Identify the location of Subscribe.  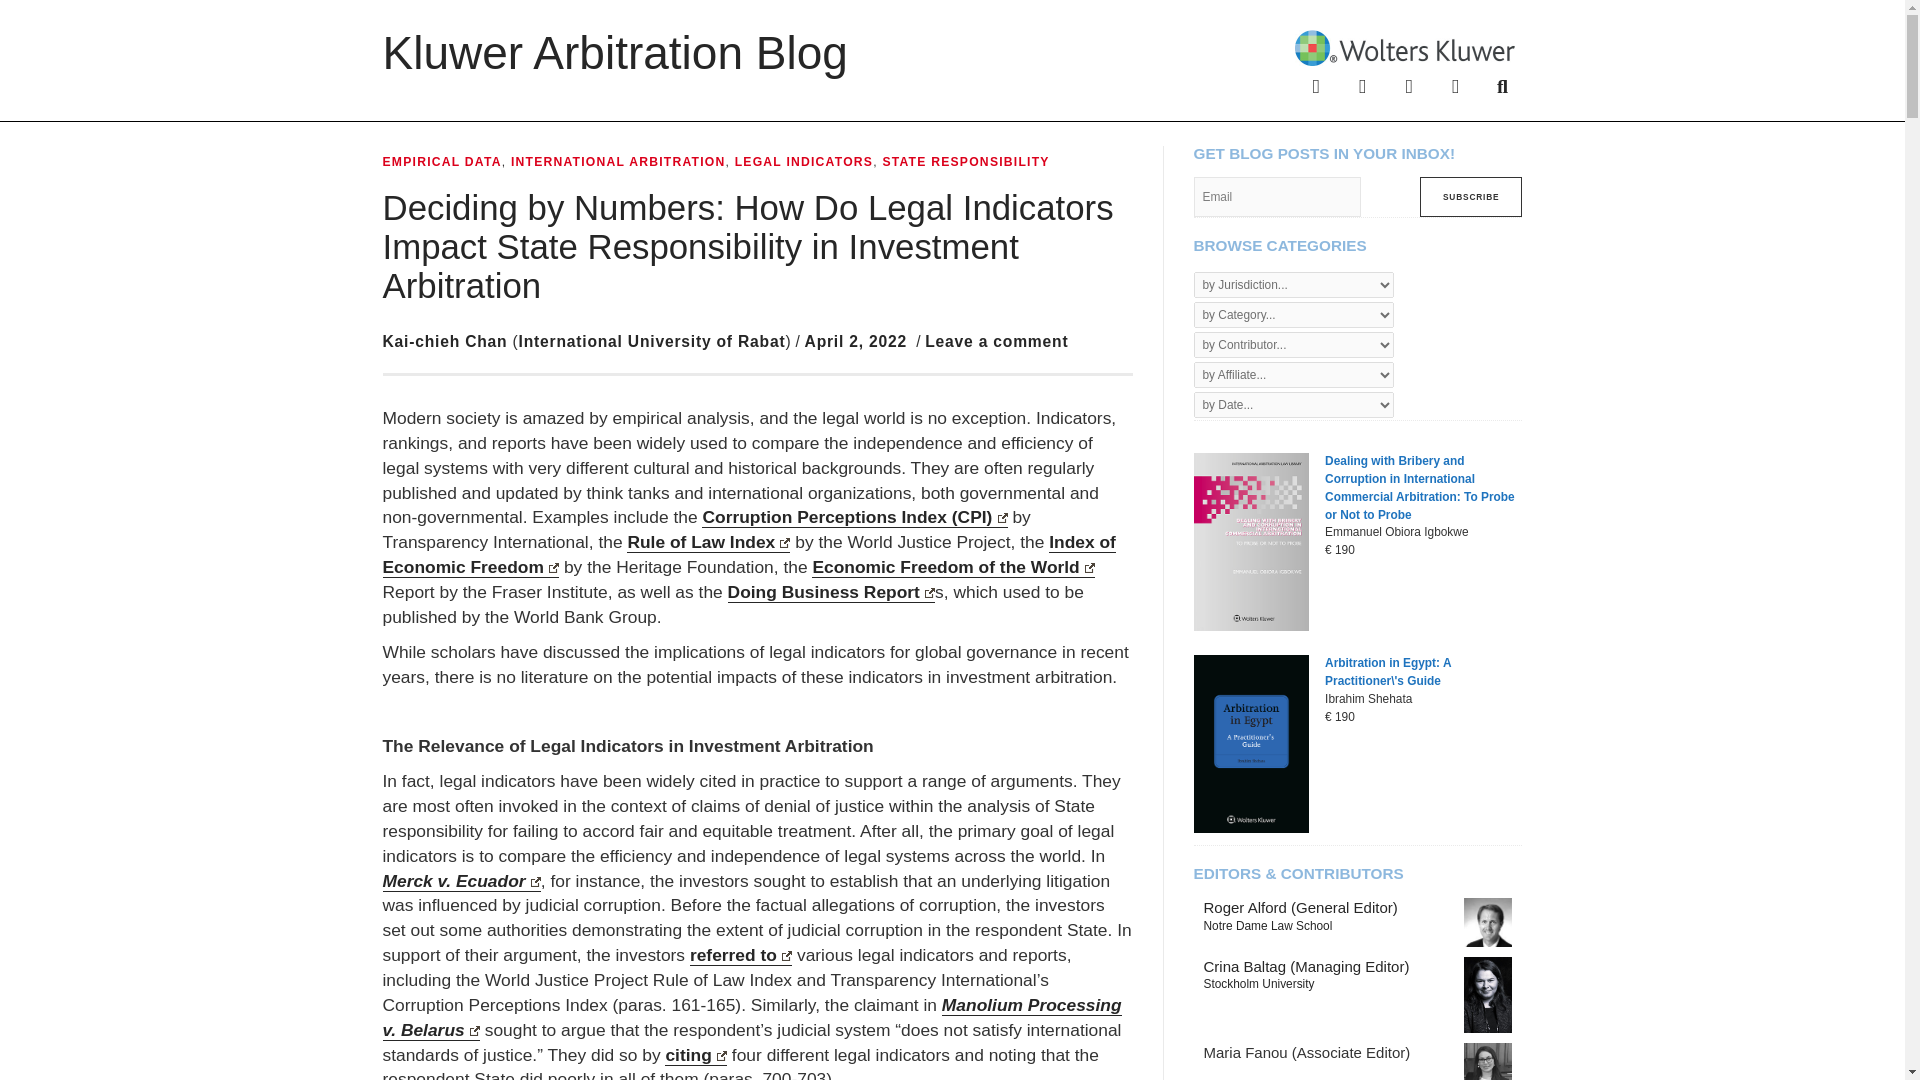
(1471, 197).